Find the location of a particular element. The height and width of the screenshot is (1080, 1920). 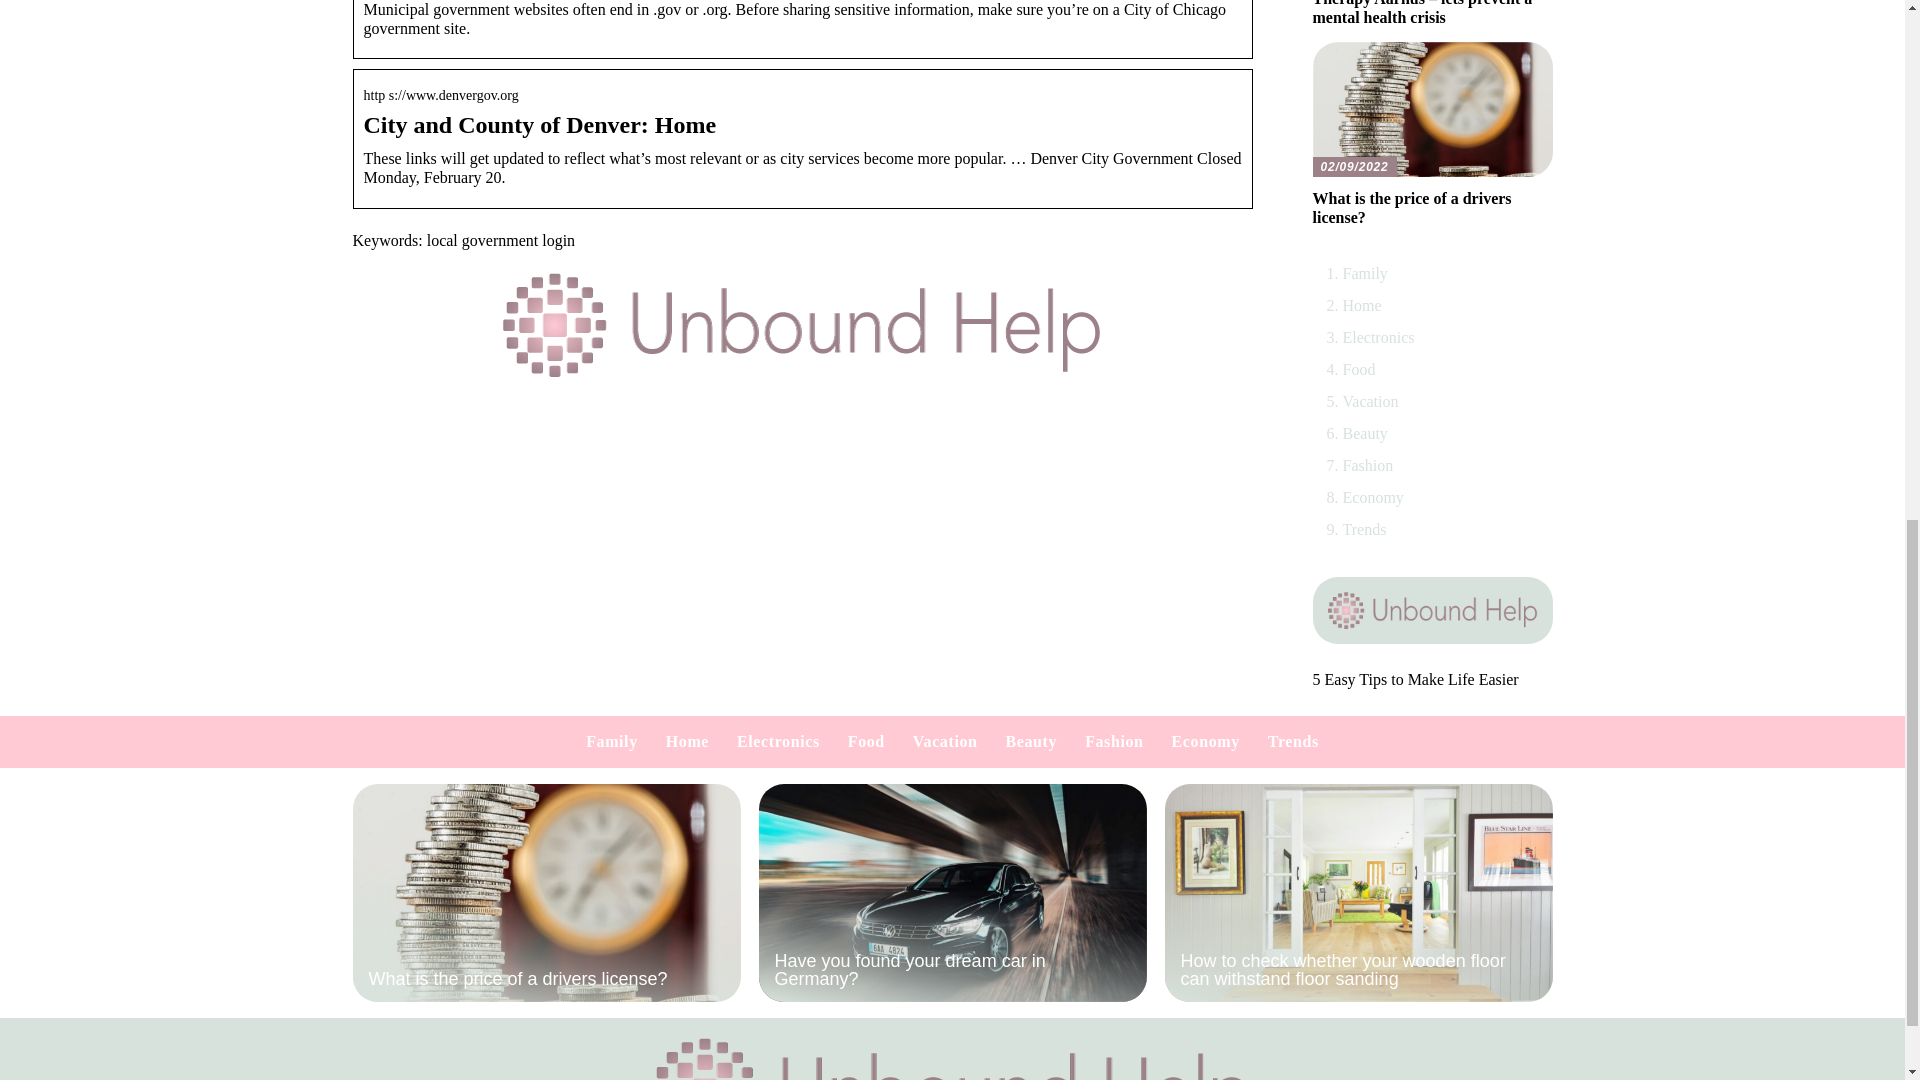

Home is located at coordinates (1361, 306).